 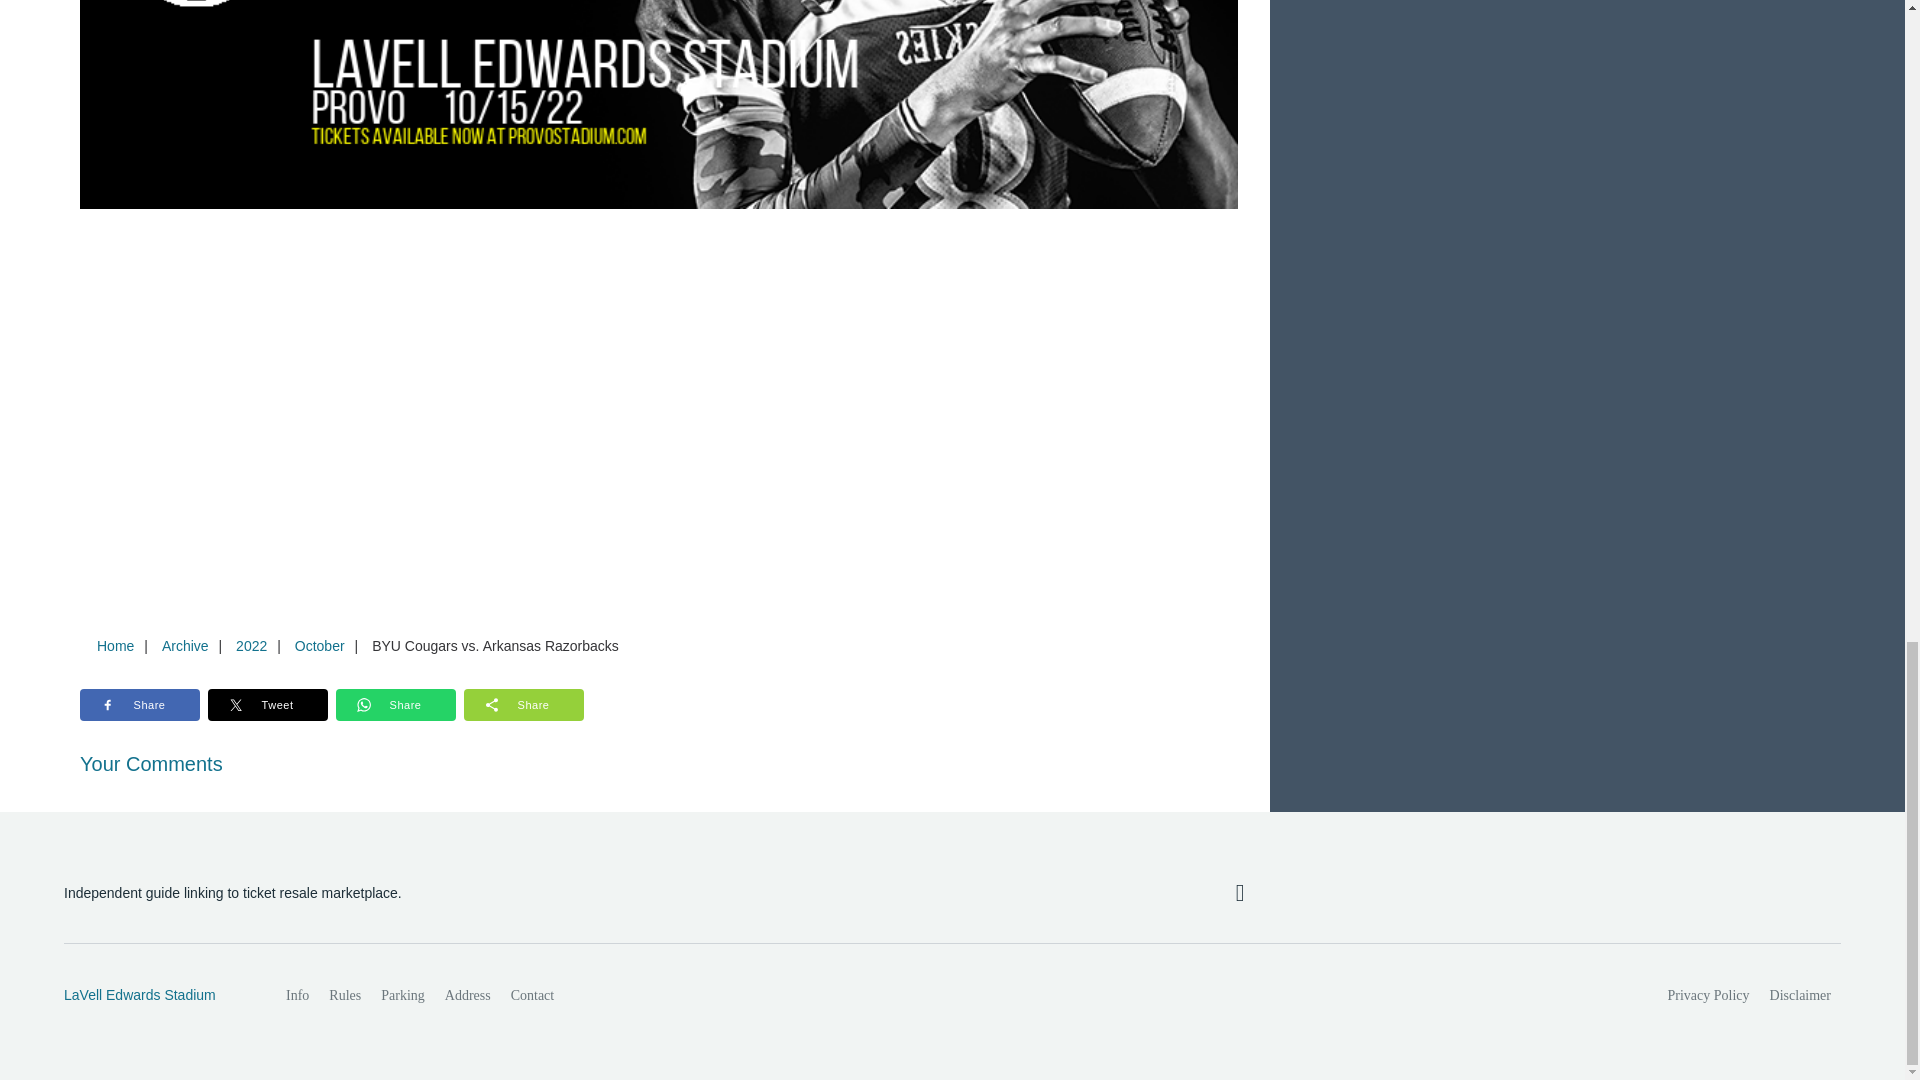 What do you see at coordinates (1800, 996) in the screenshot?
I see `Disclaimer` at bounding box center [1800, 996].